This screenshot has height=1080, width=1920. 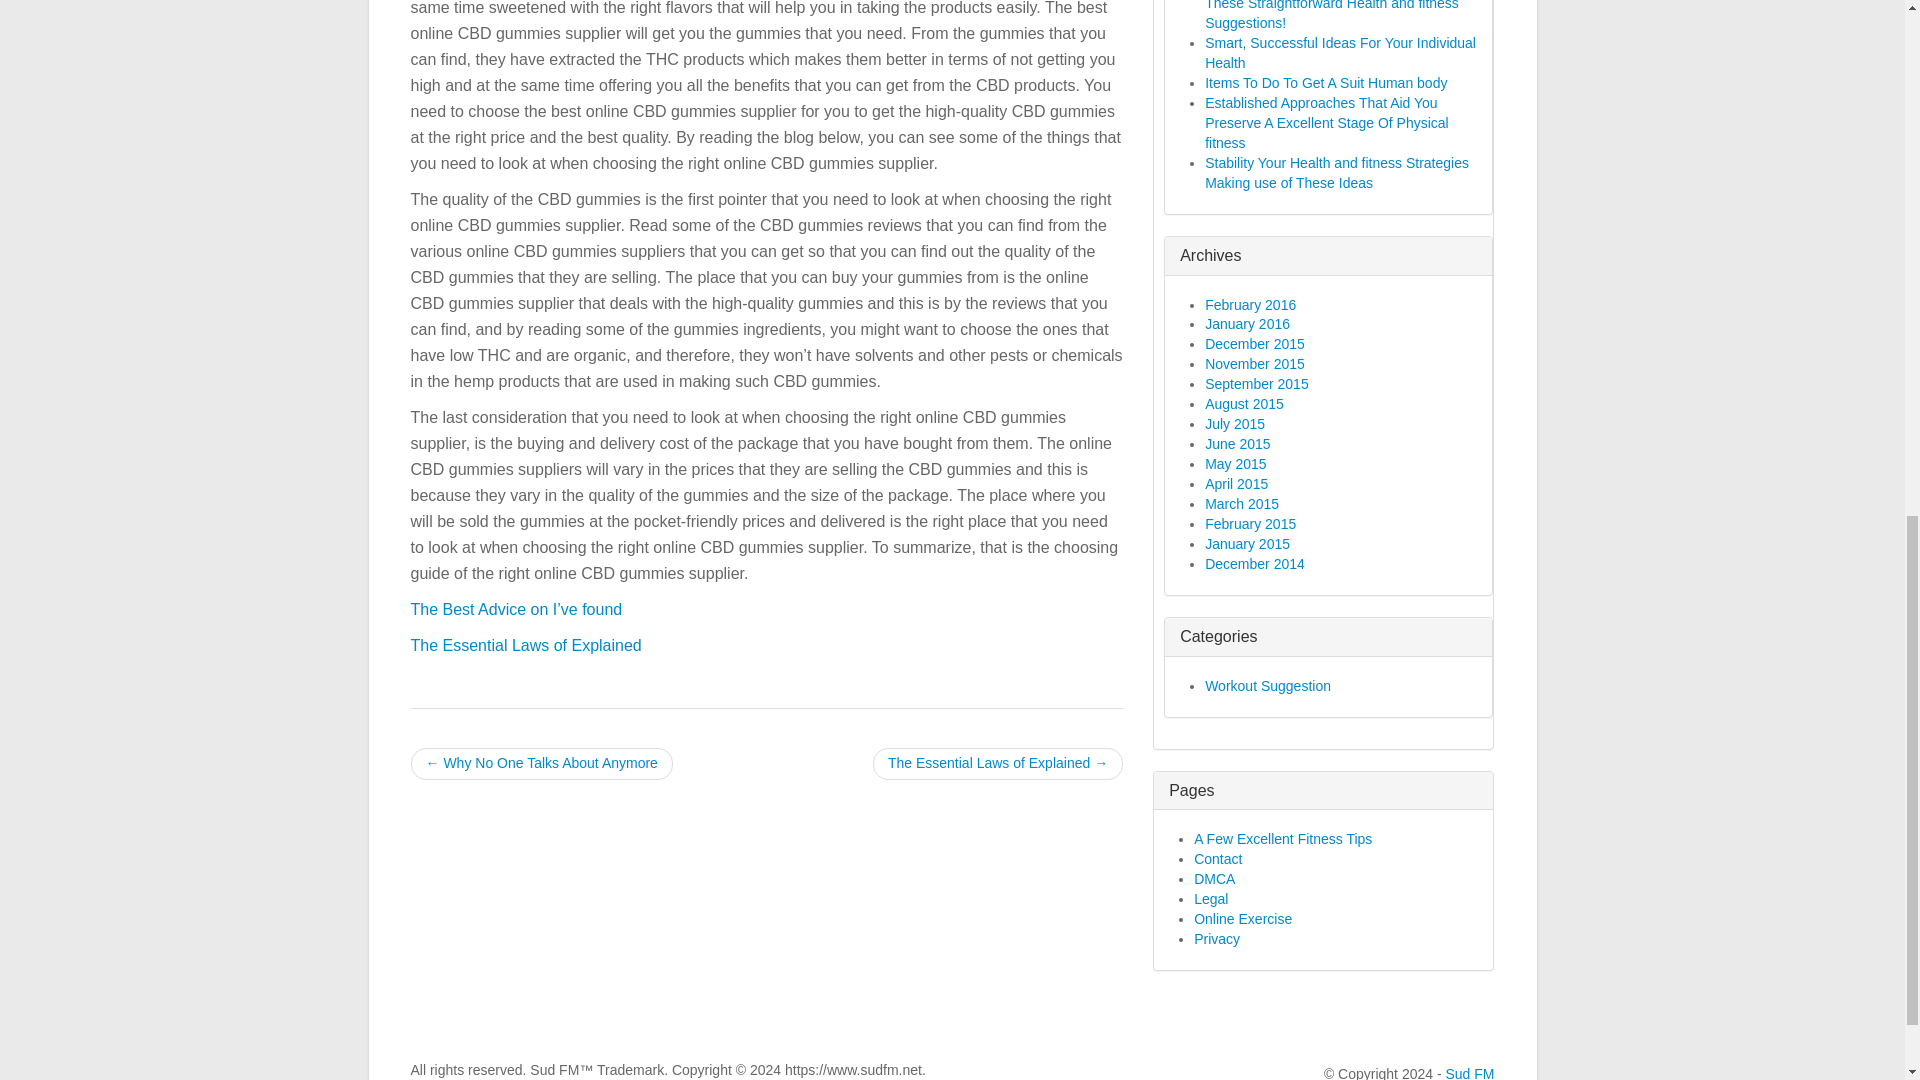 What do you see at coordinates (1237, 444) in the screenshot?
I see `June 2015` at bounding box center [1237, 444].